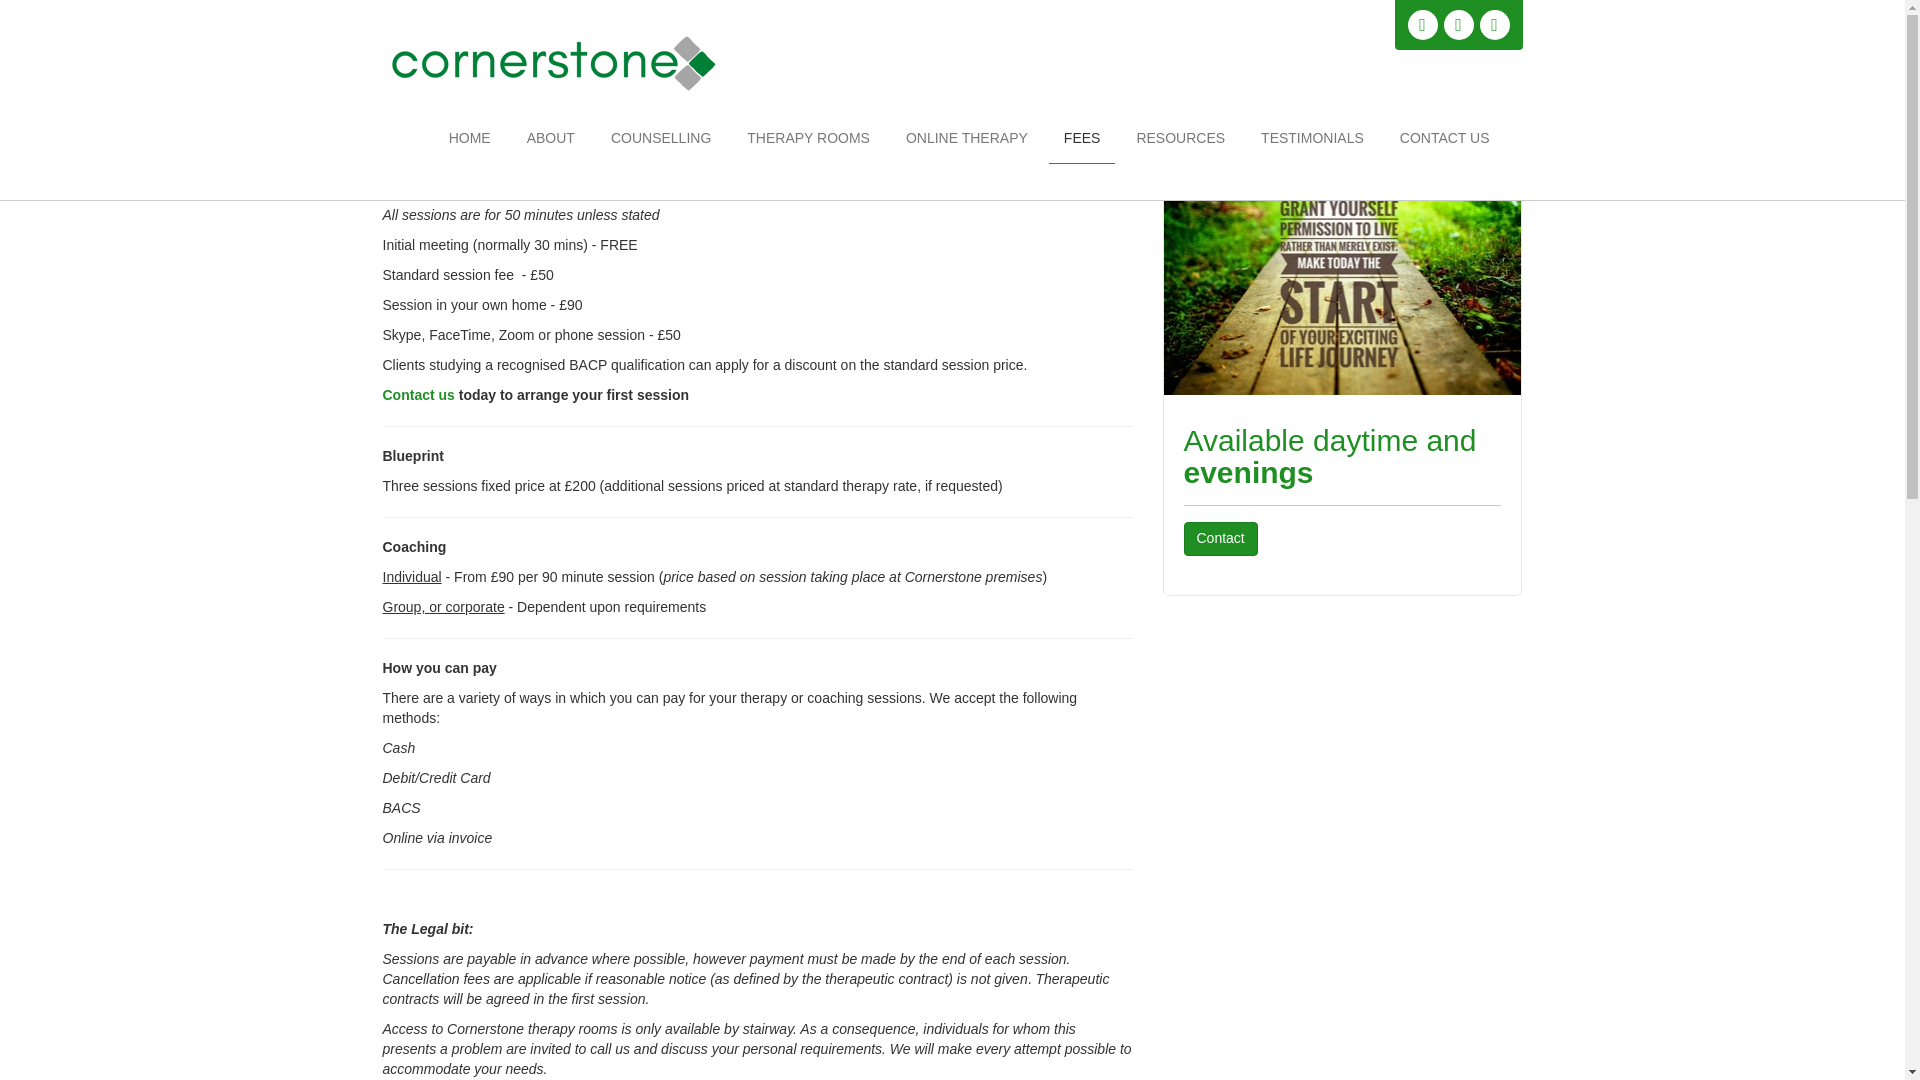 The height and width of the screenshot is (1080, 1920). What do you see at coordinates (1312, 138) in the screenshot?
I see `TESTIMONIALS` at bounding box center [1312, 138].